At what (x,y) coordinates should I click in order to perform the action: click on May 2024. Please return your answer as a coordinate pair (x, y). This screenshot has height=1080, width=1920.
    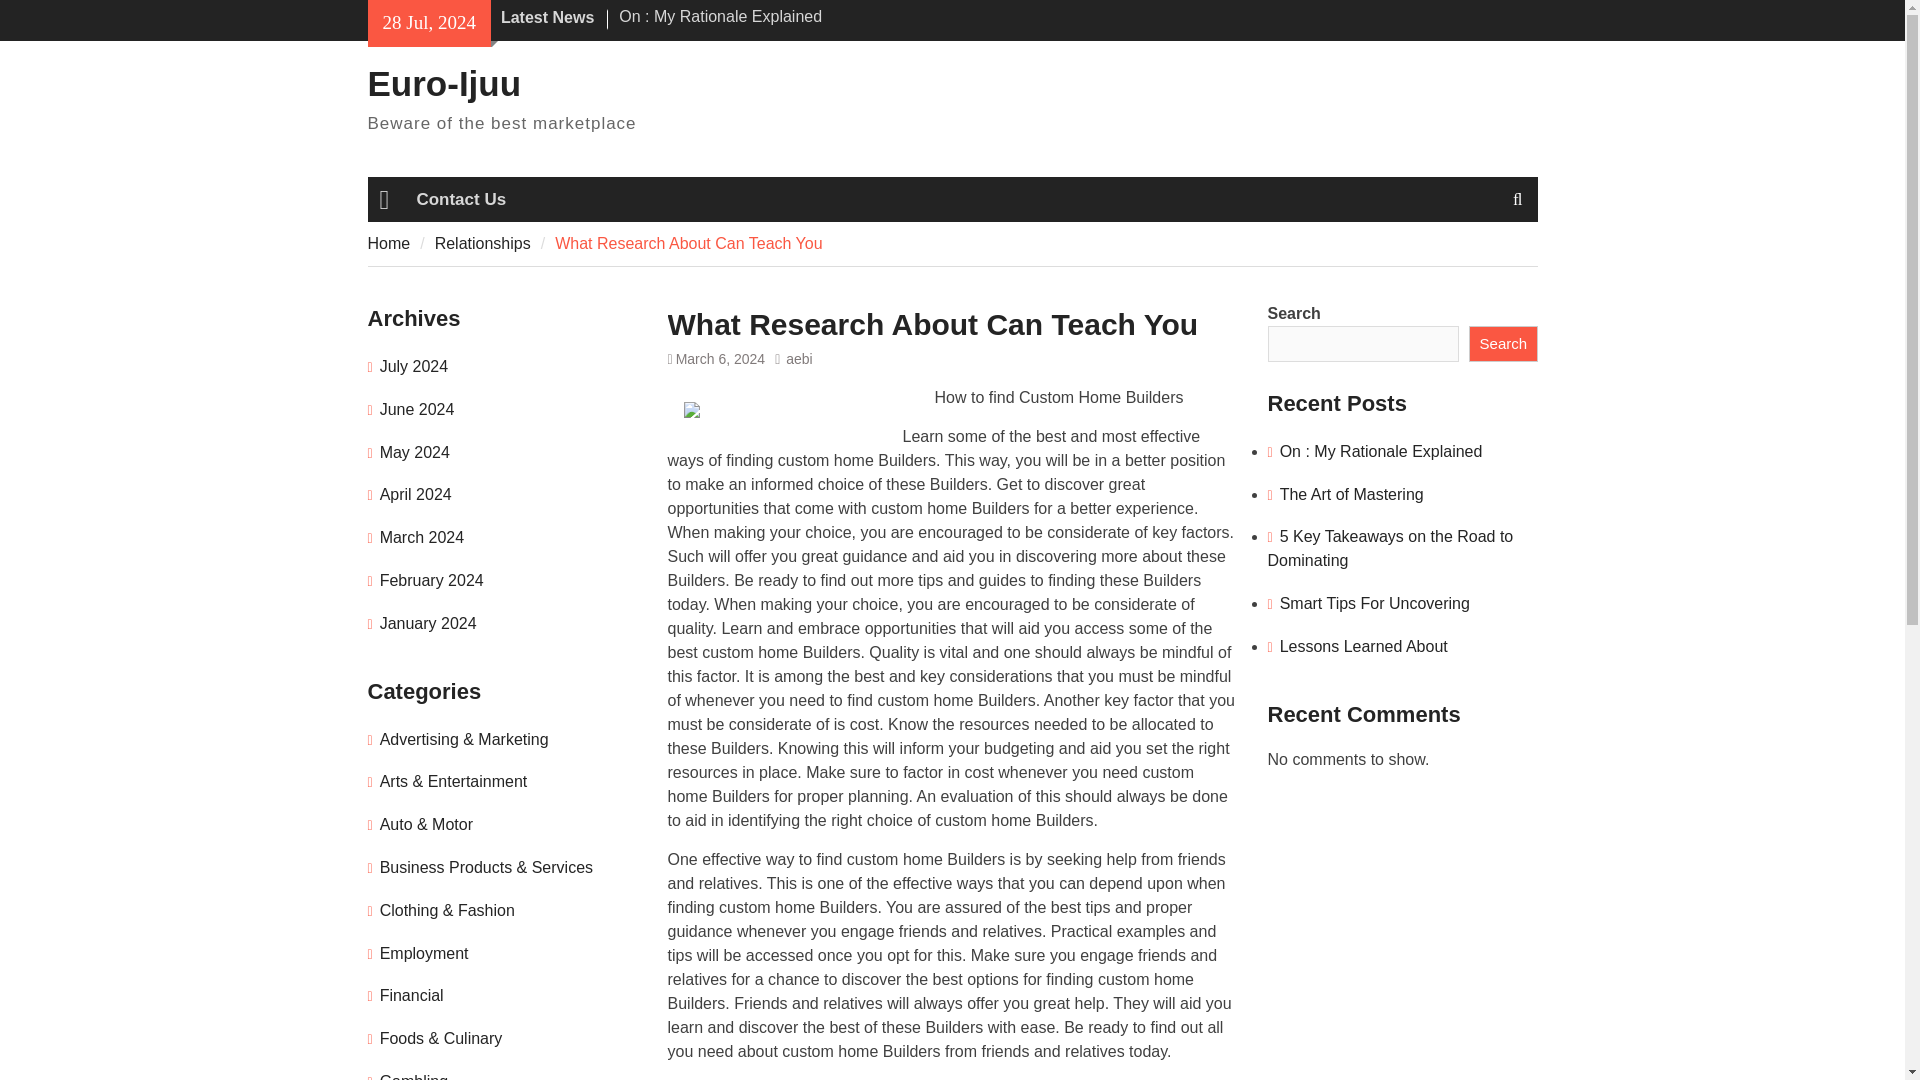
    Looking at the image, I should click on (414, 452).